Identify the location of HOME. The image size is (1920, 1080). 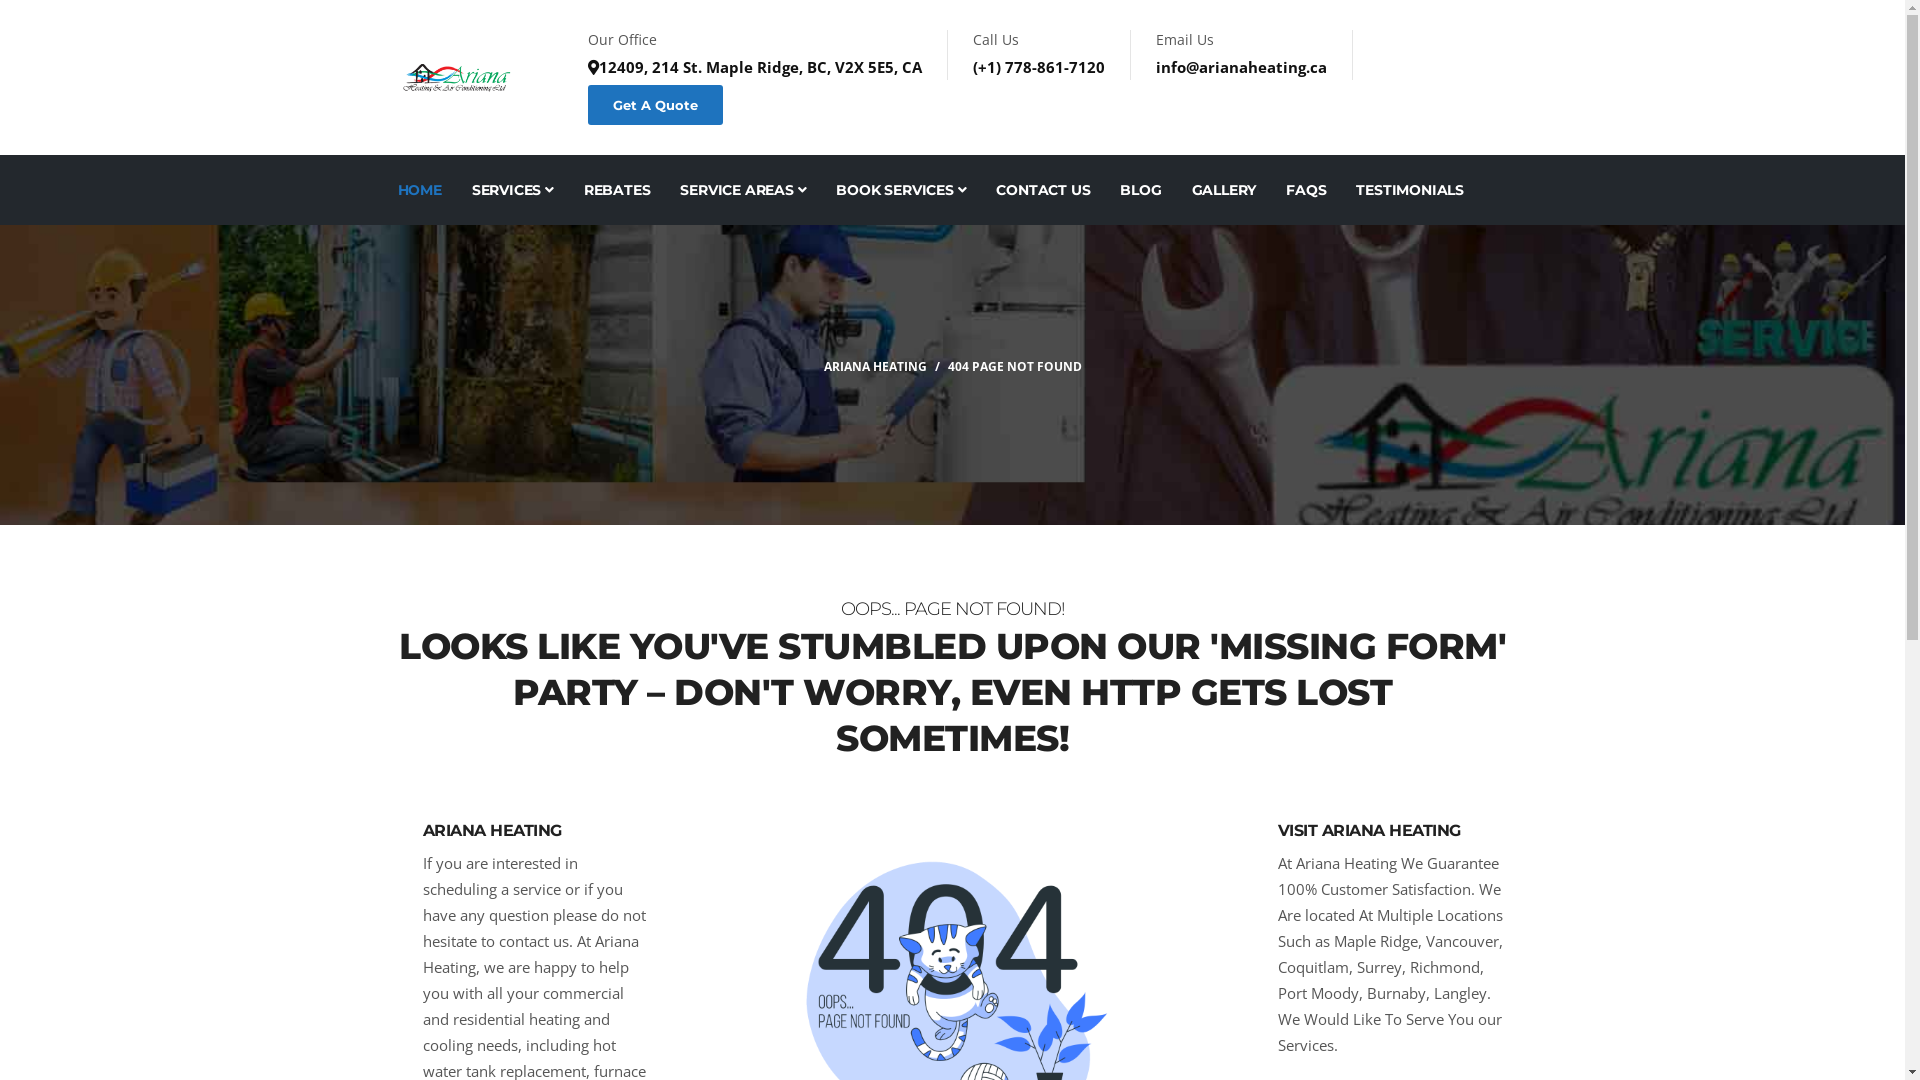
(420, 190).